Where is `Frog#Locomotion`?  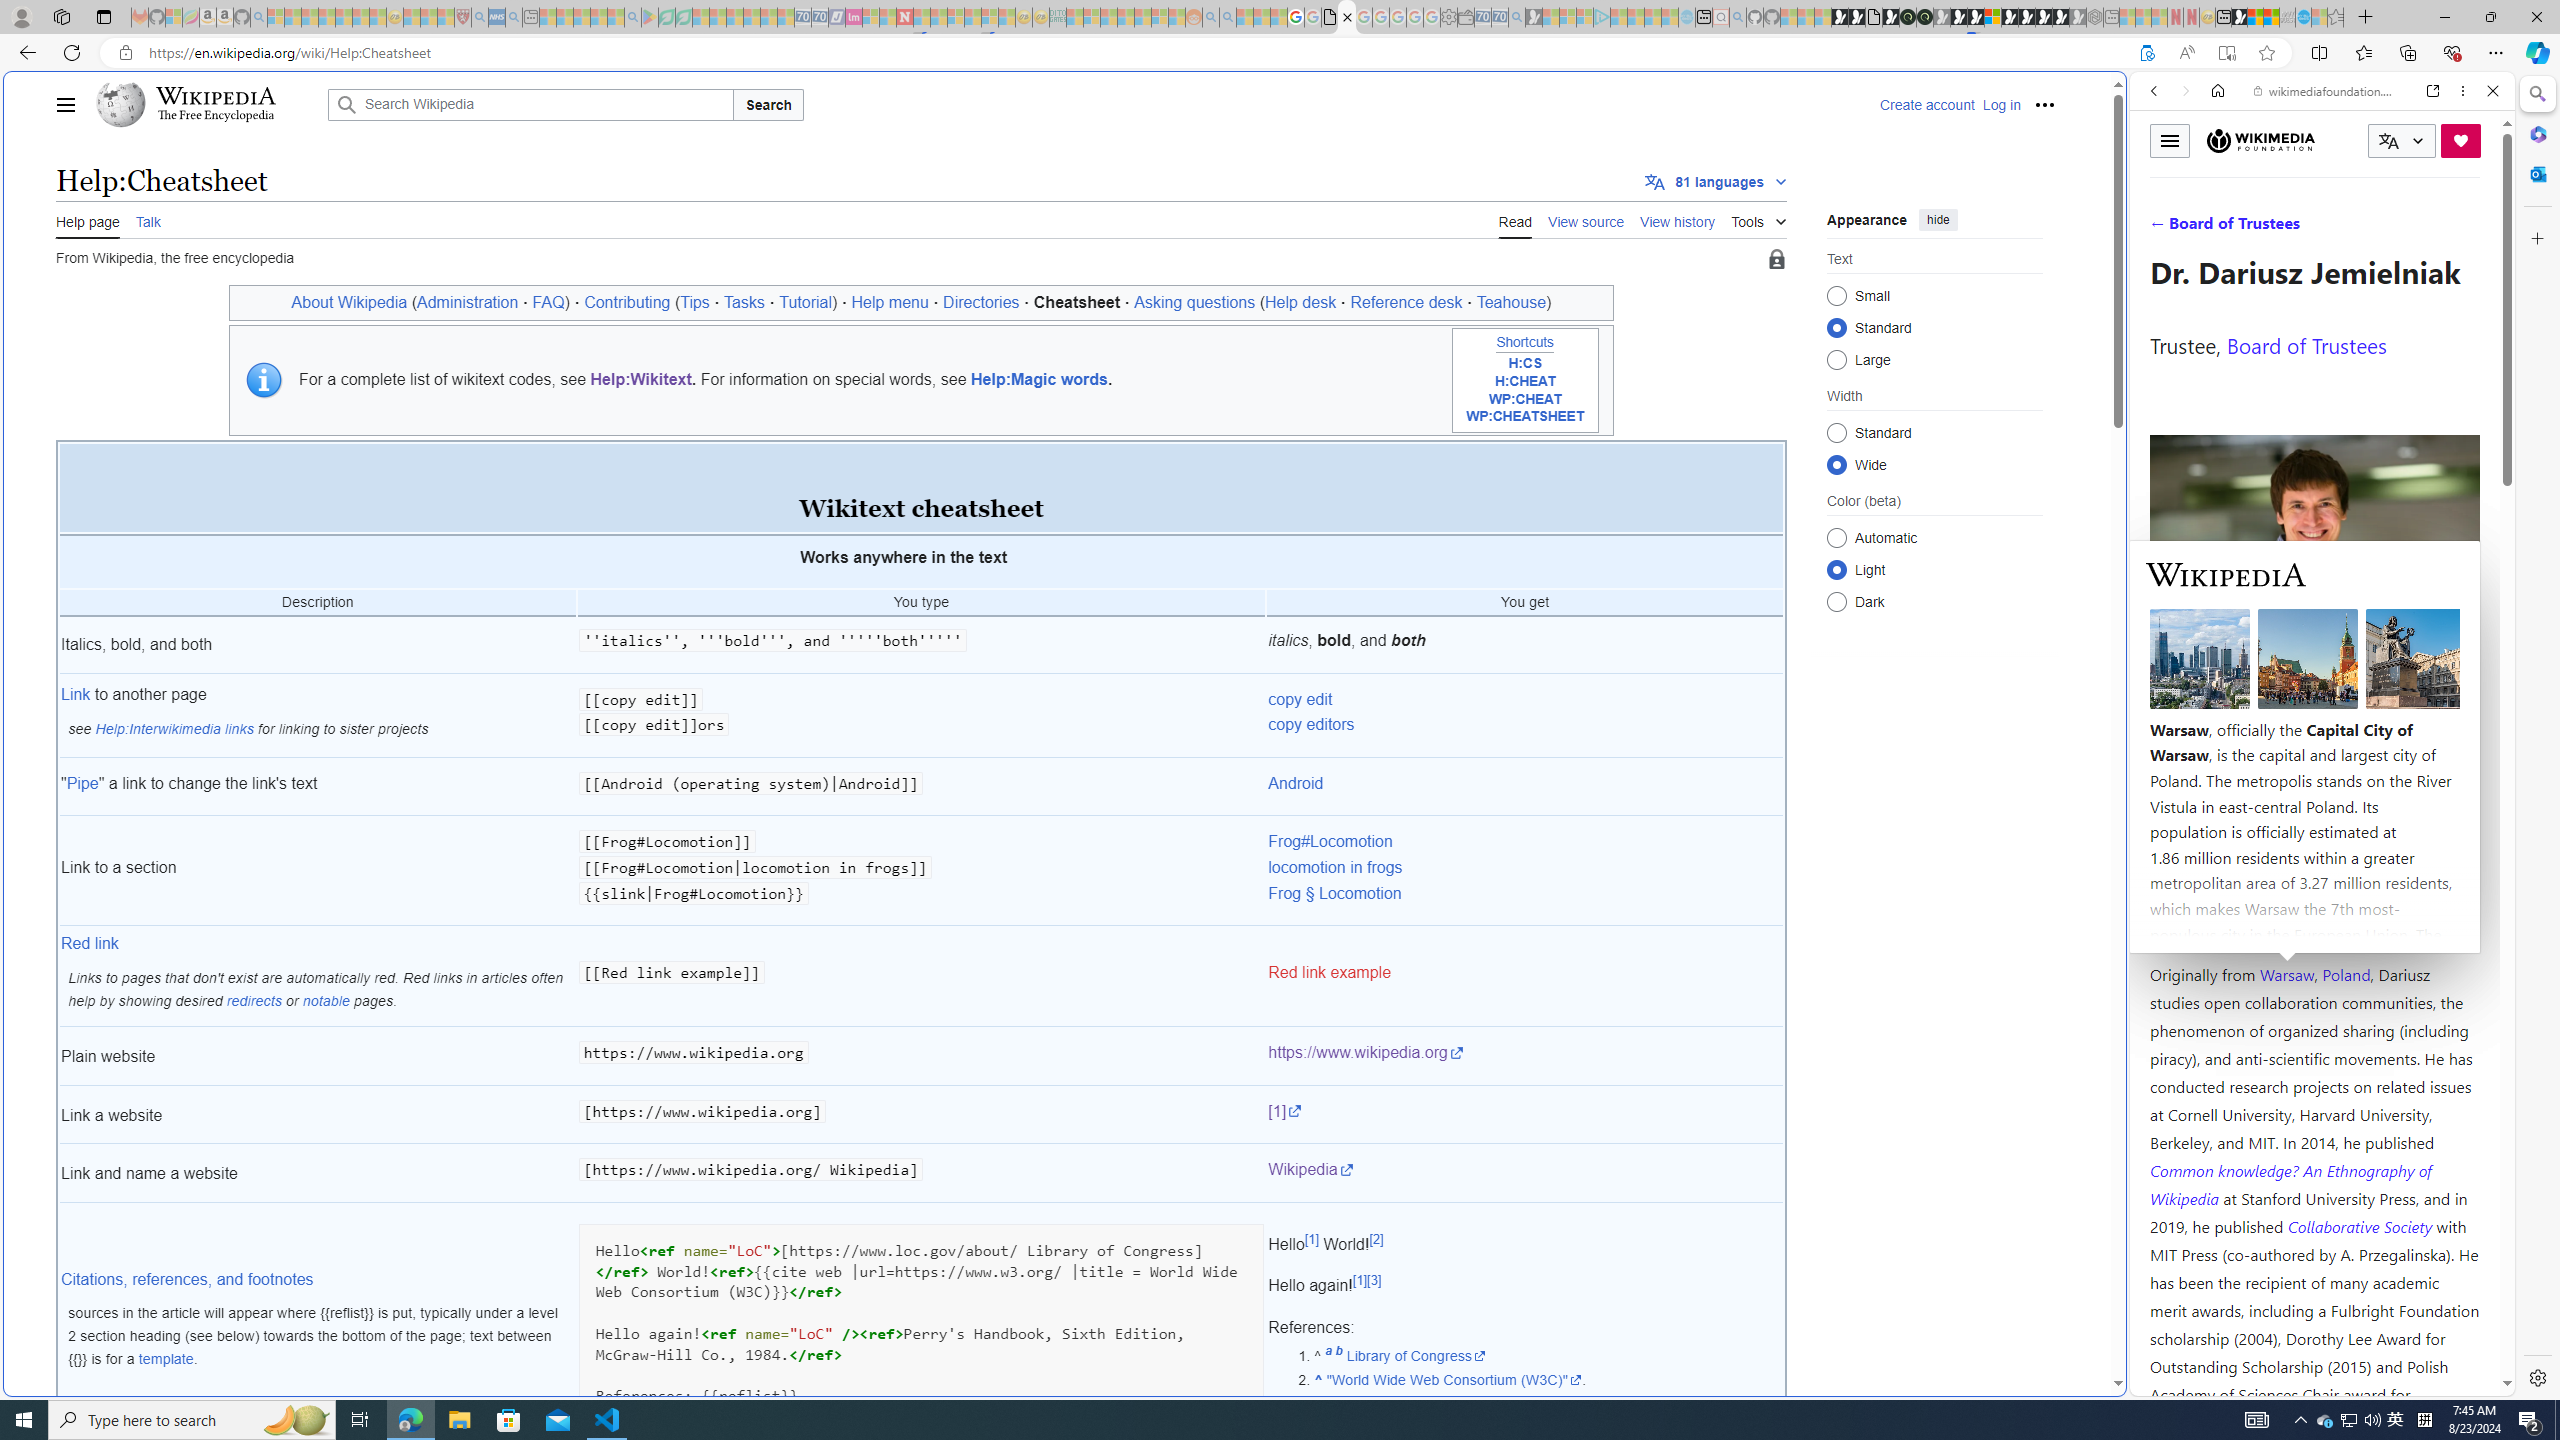
Frog#Locomotion is located at coordinates (1330, 842).